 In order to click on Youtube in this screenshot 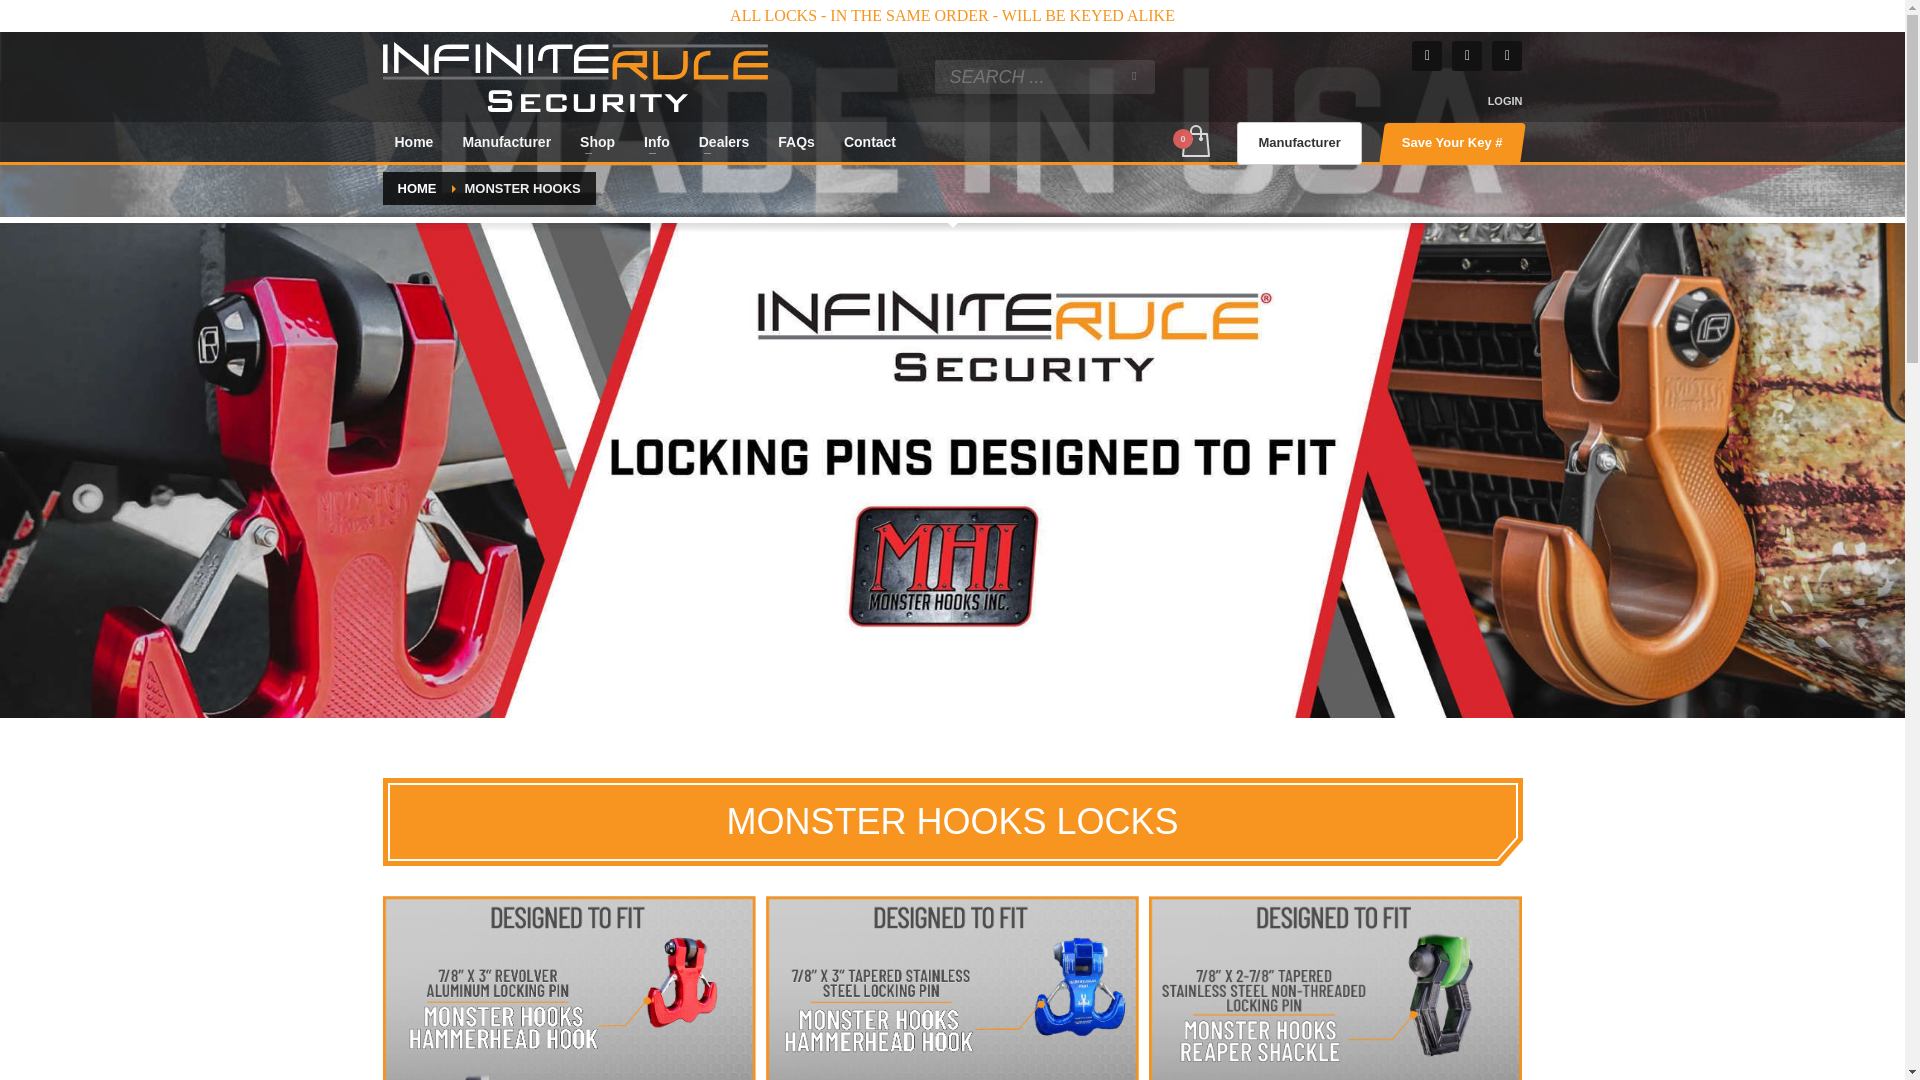, I will do `click(1506, 56)`.